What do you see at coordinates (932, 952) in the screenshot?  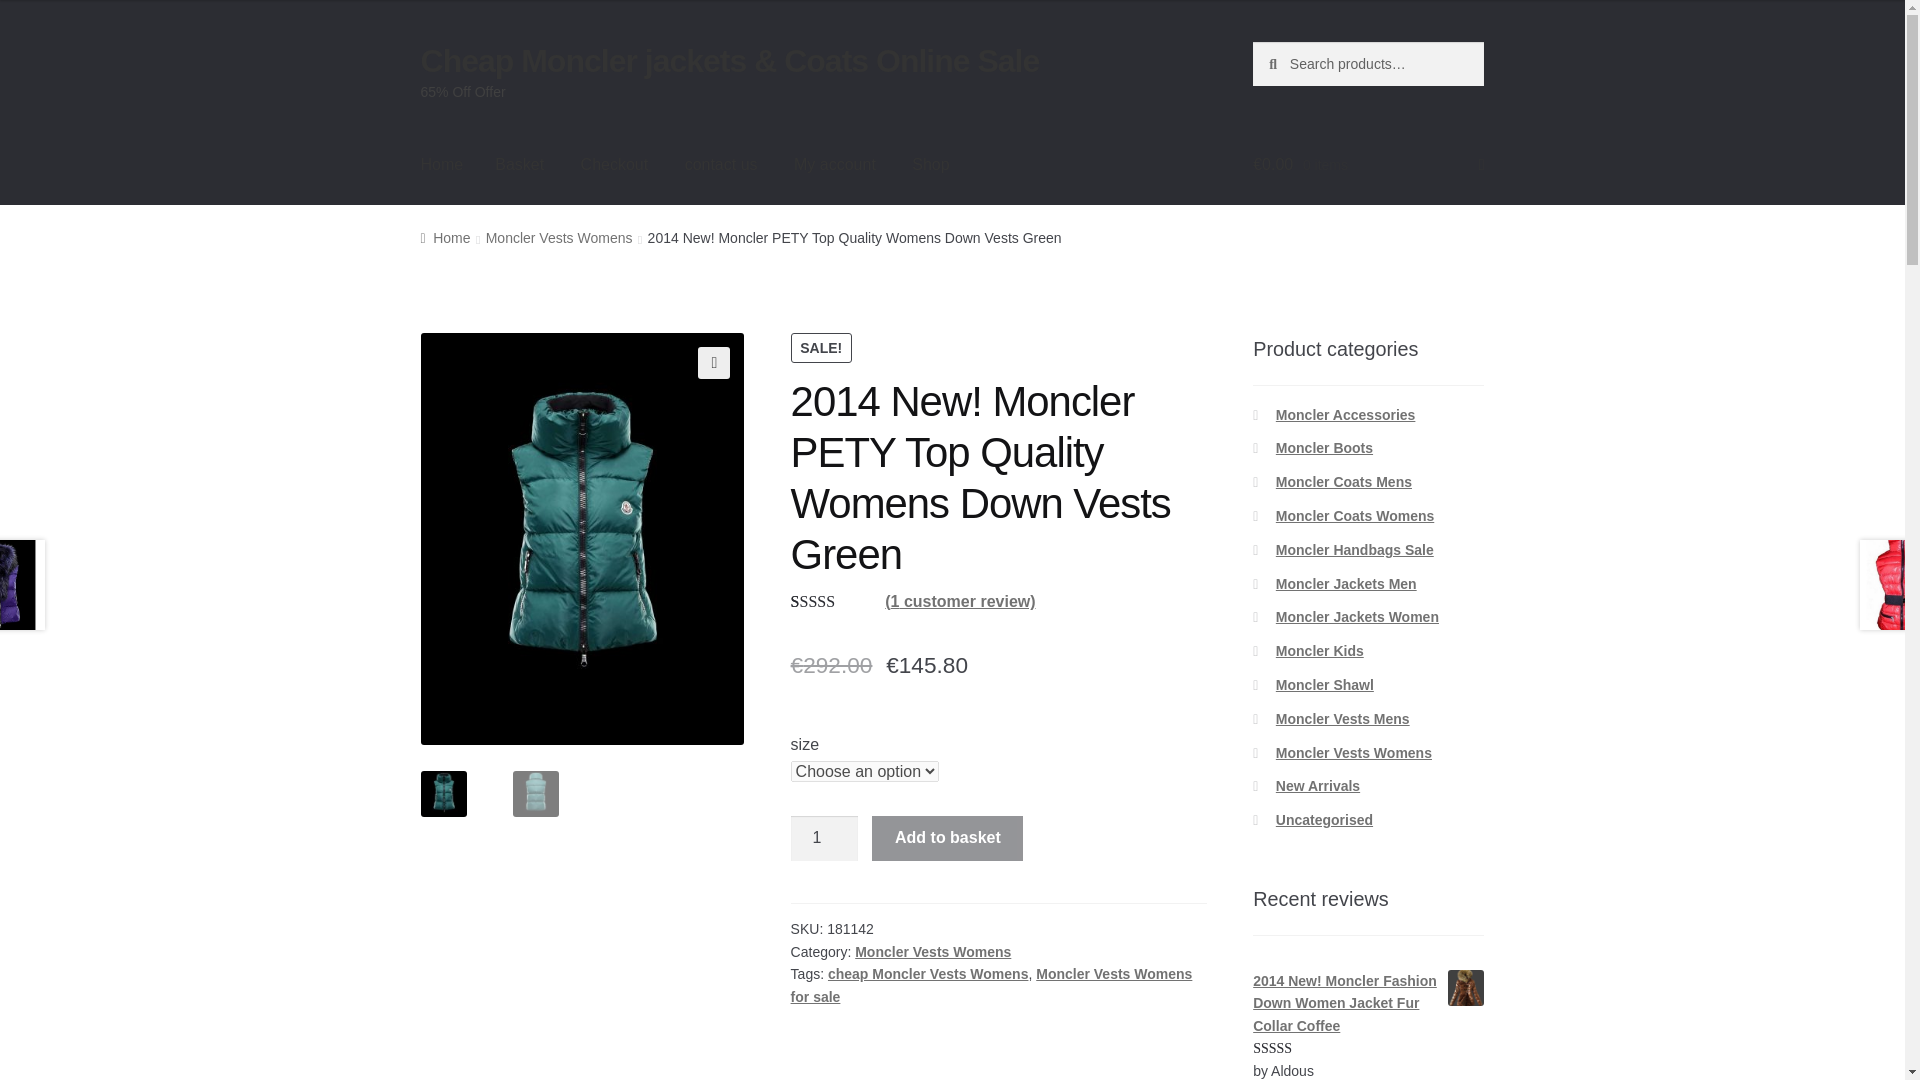 I see `Moncler Vests Womens` at bounding box center [932, 952].